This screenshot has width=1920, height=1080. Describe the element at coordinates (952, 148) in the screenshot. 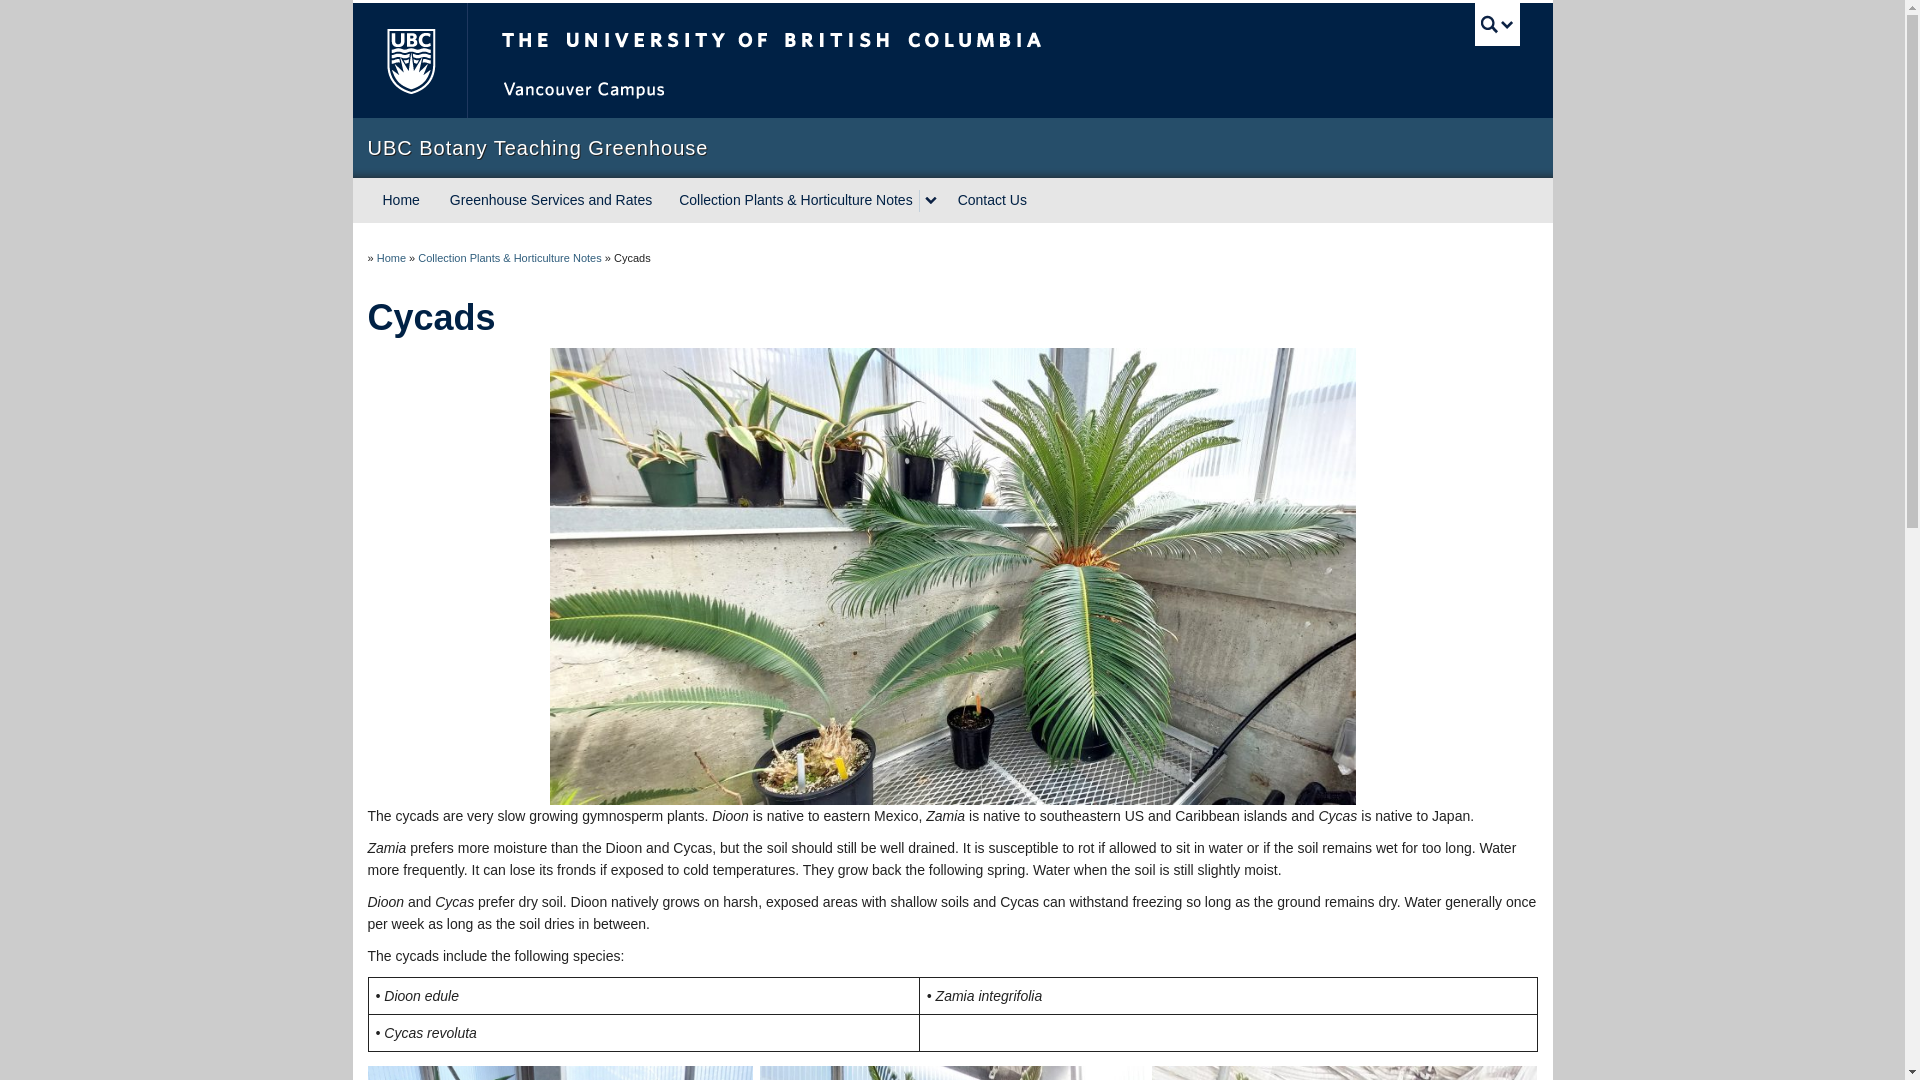

I see `UBC Botany Teaching Greenhouse` at that location.